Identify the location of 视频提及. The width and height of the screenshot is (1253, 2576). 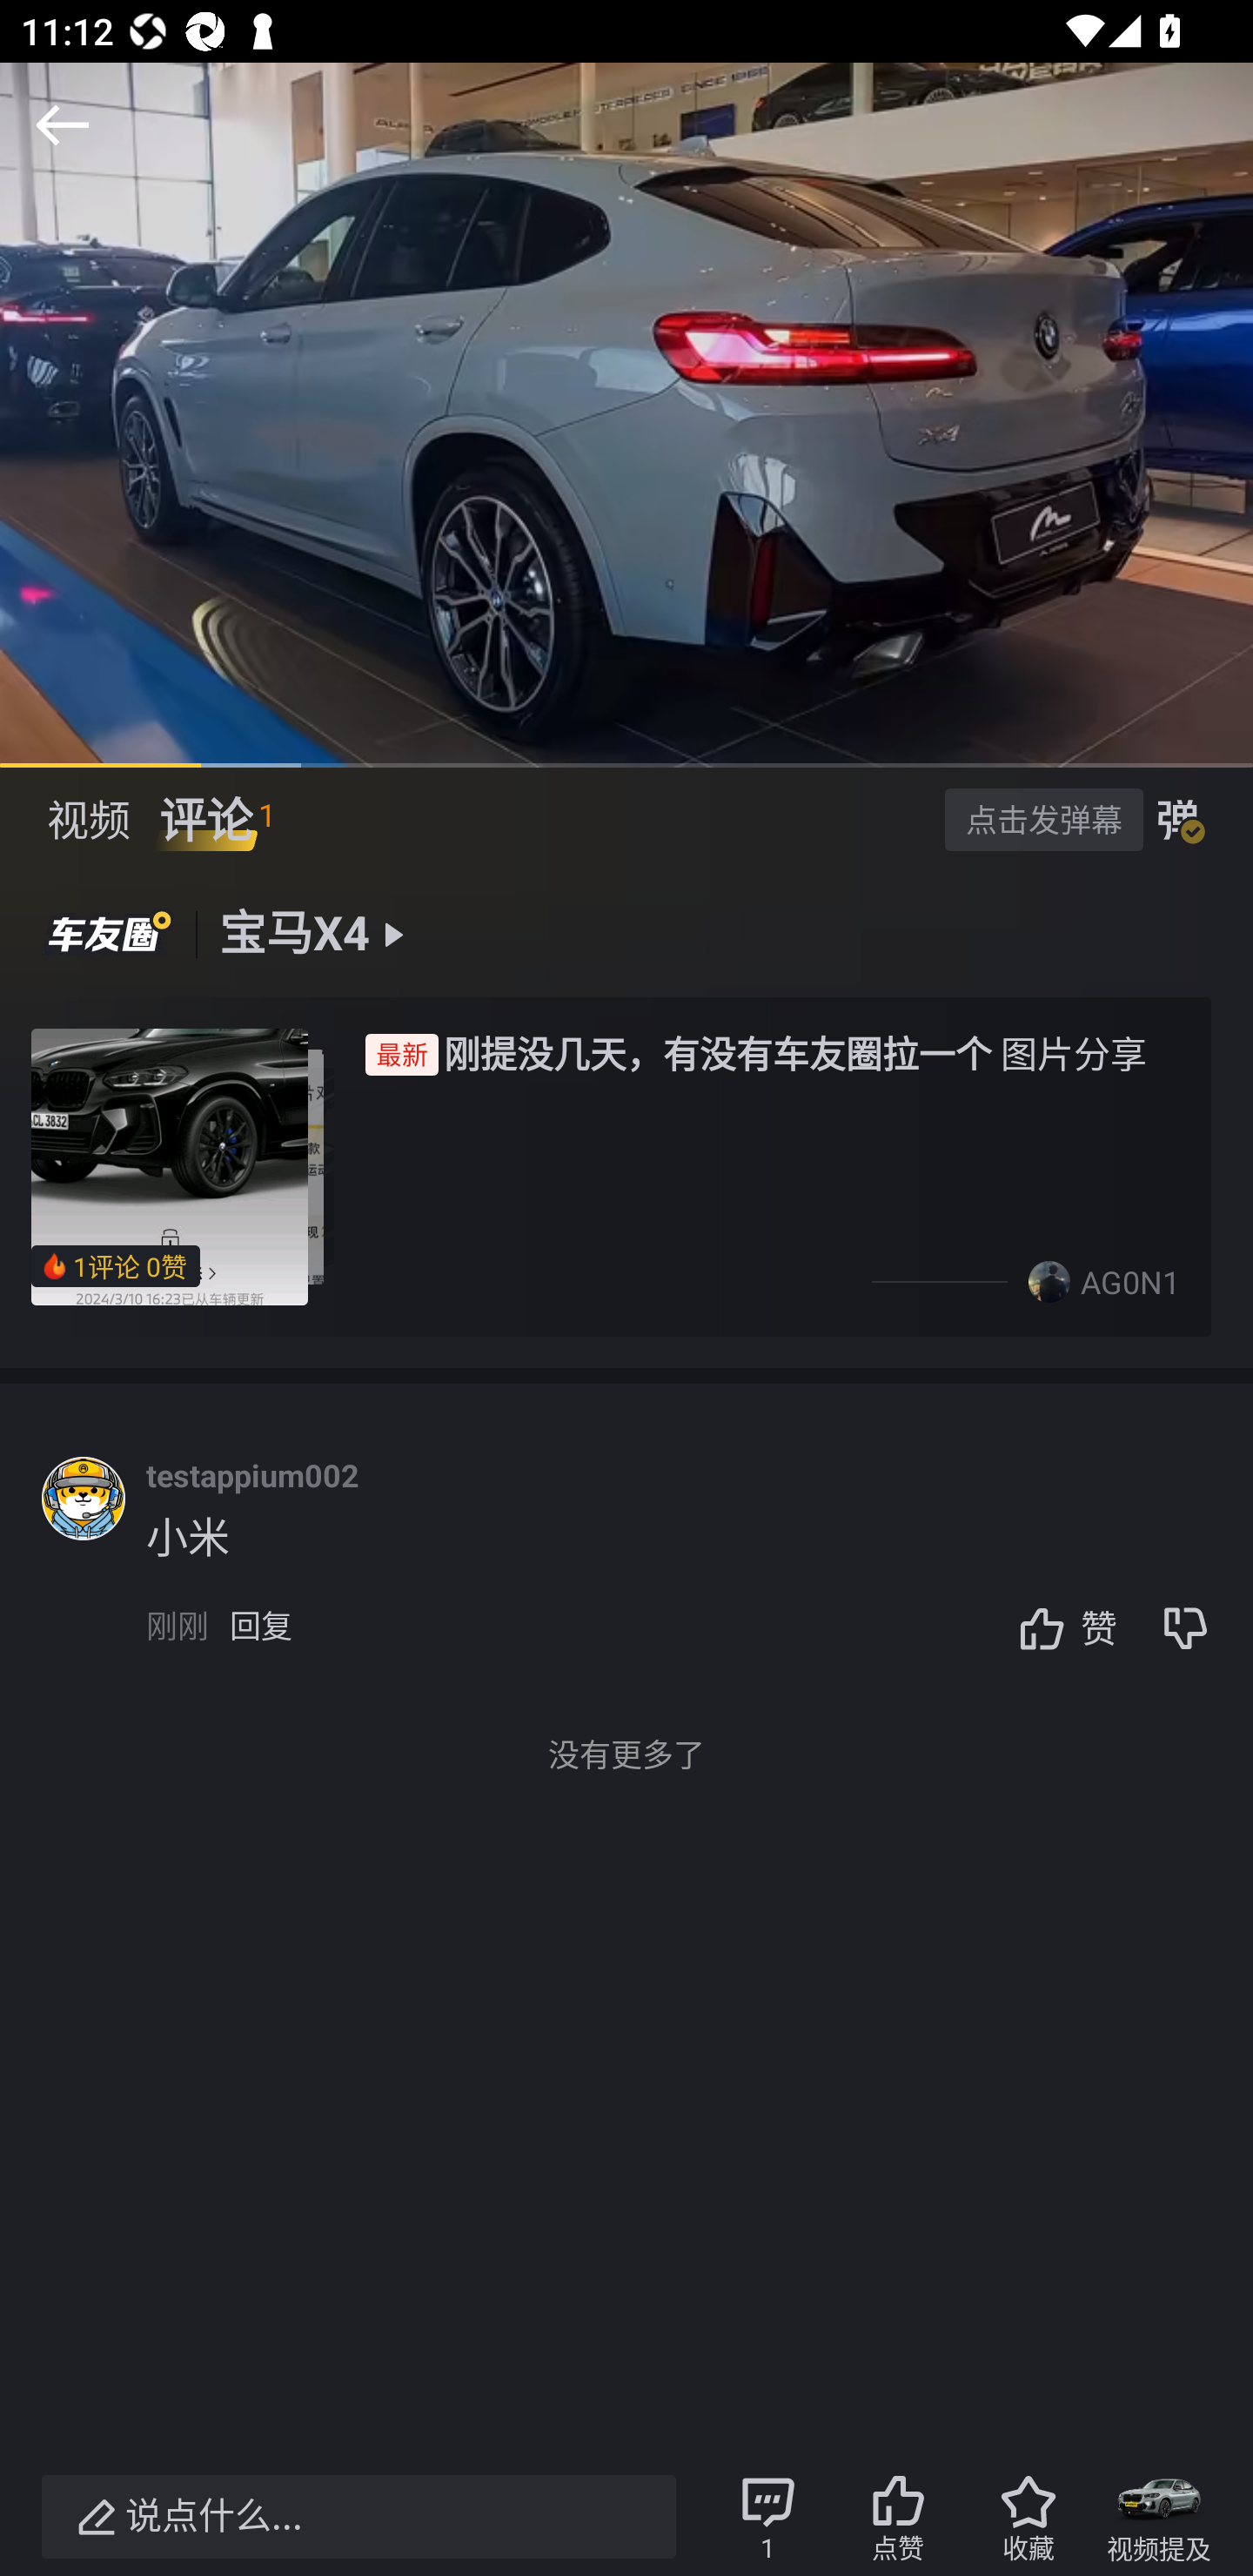
(1159, 2517).